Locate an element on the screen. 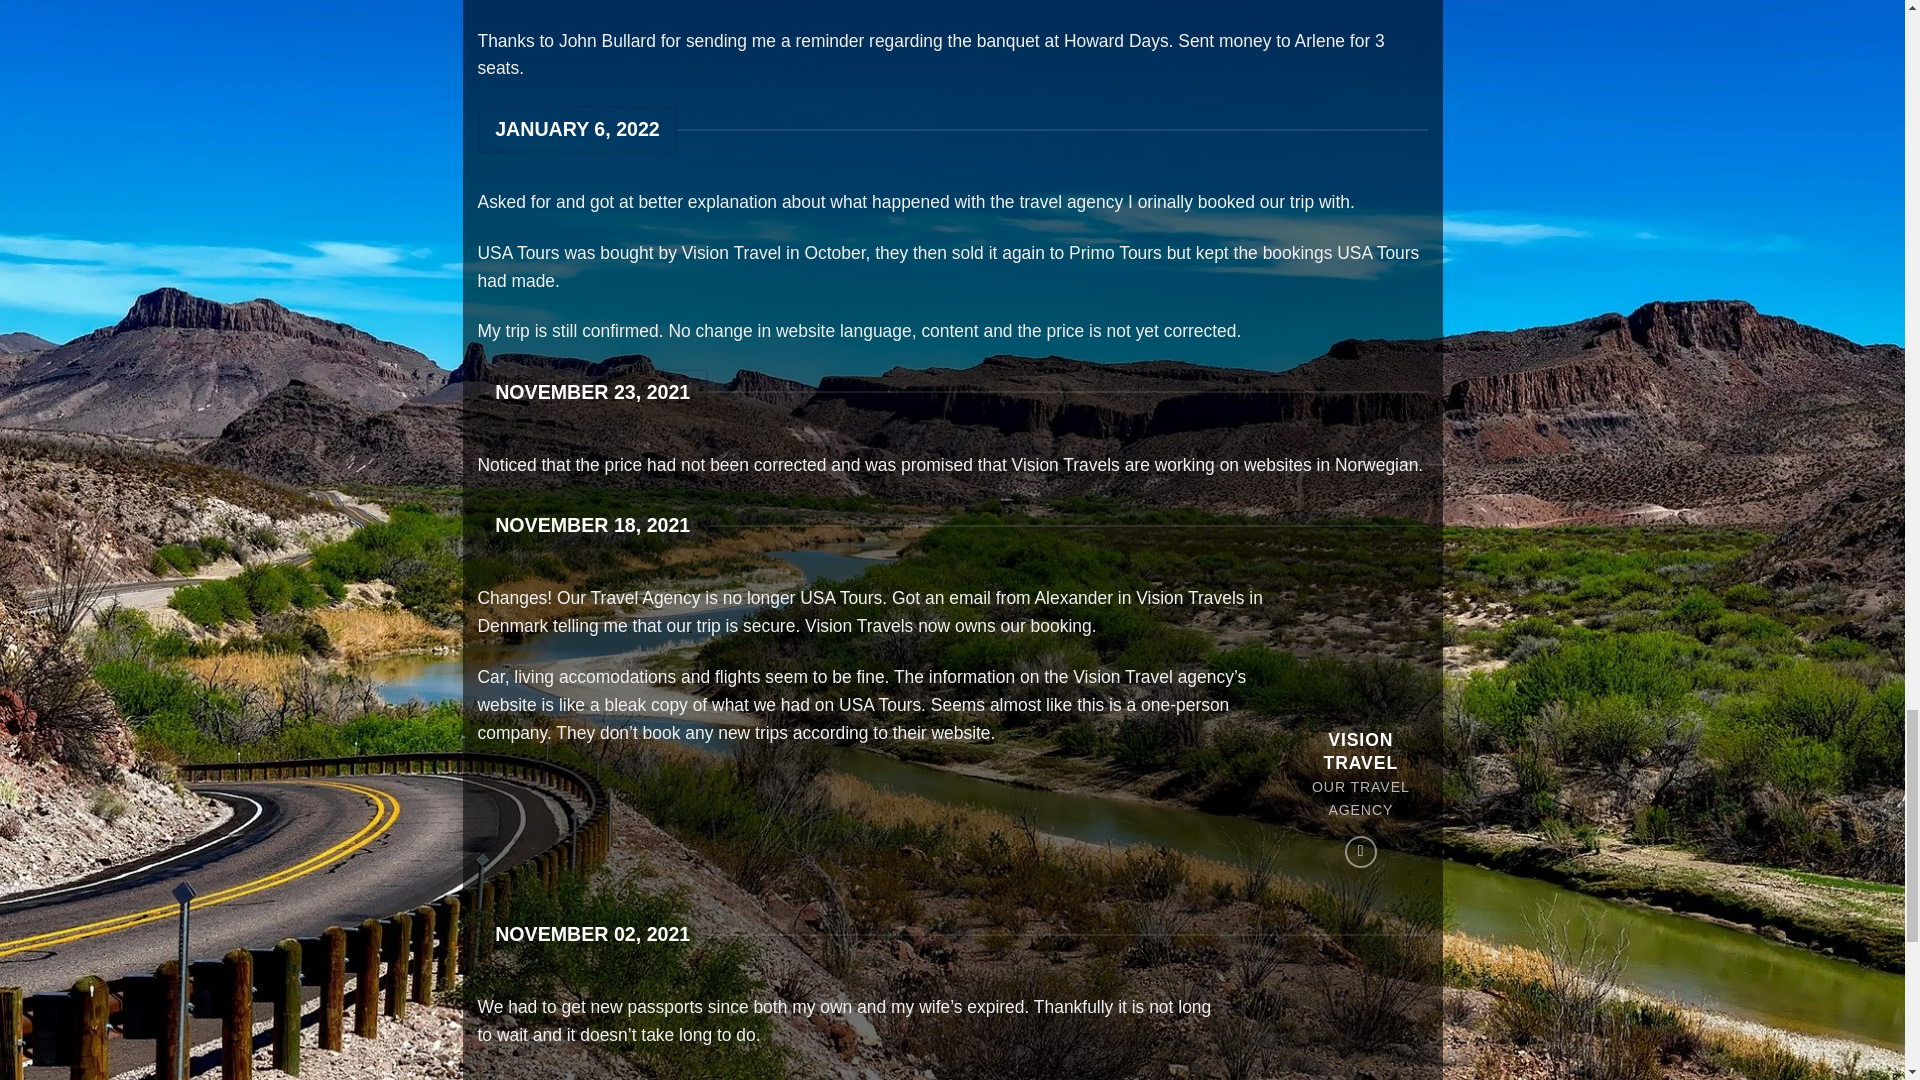  Follow on Facebook is located at coordinates (1360, 852).